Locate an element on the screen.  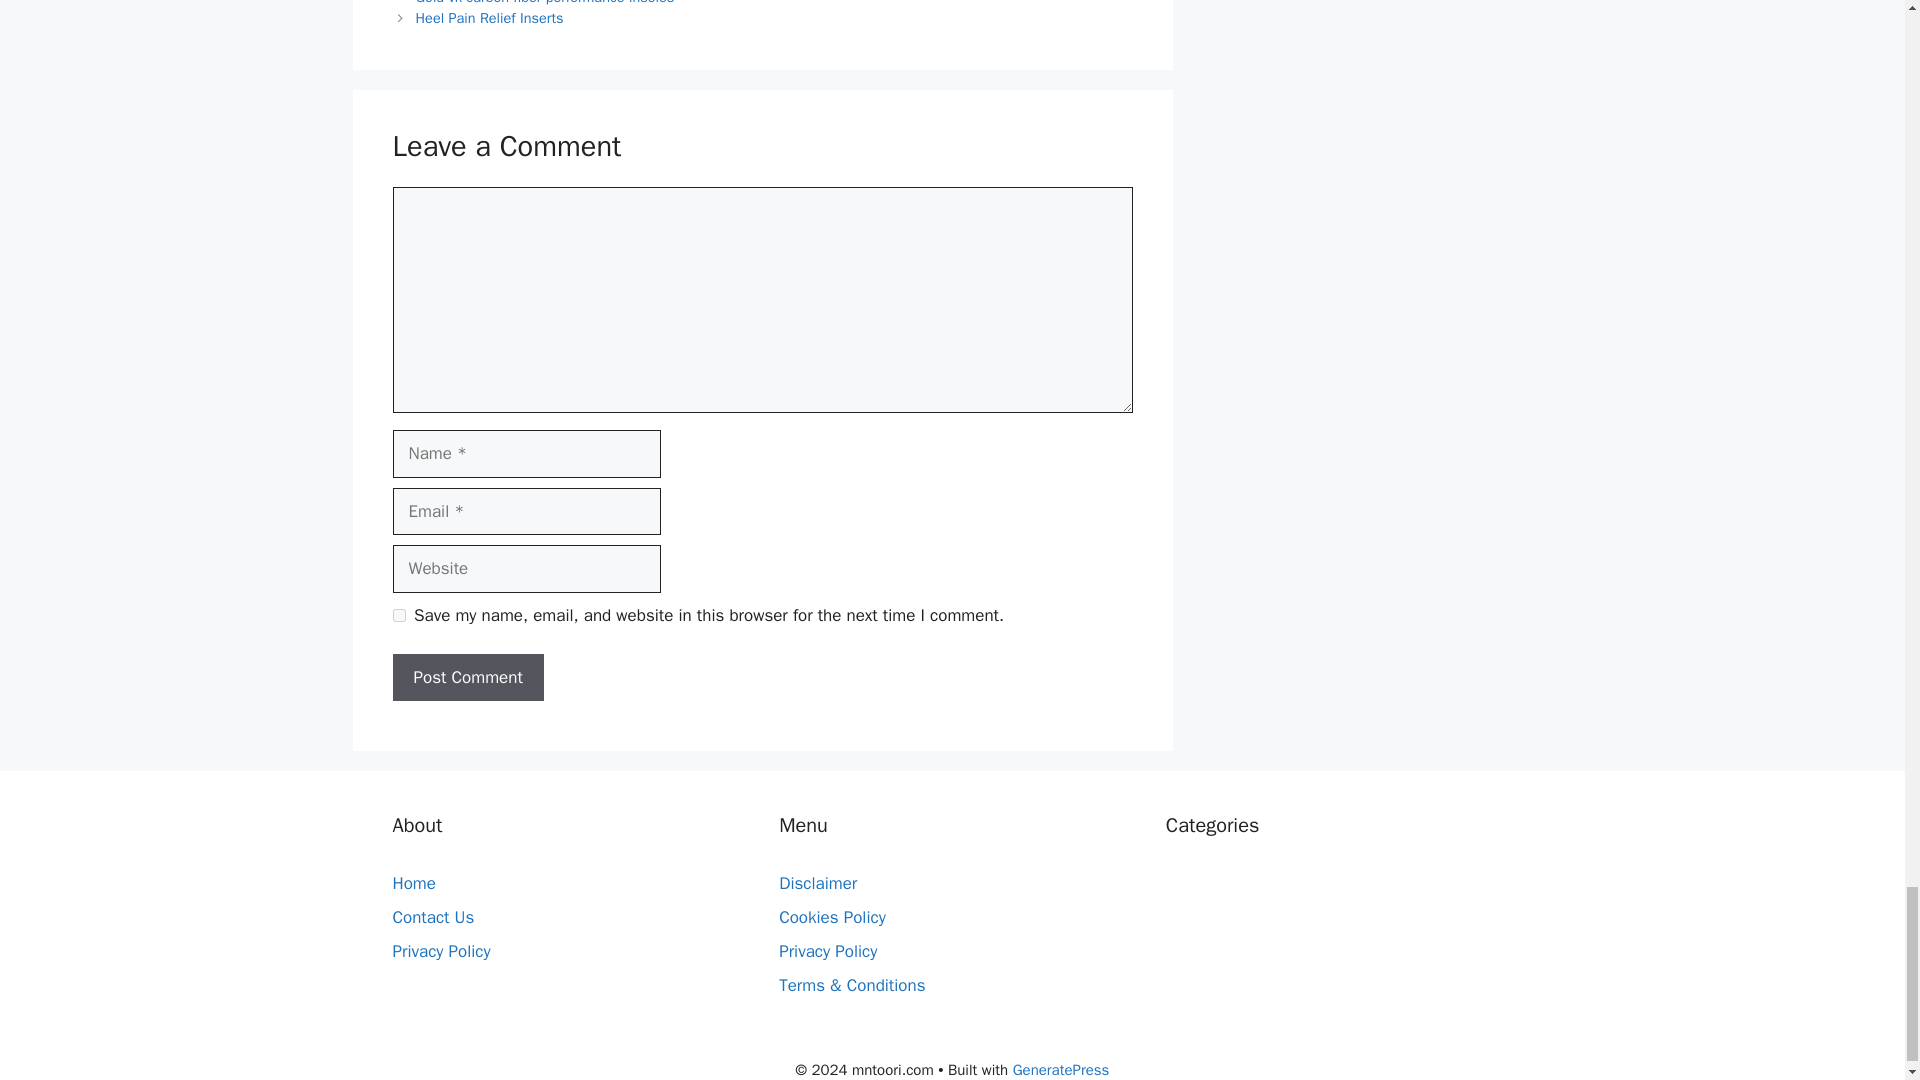
yes is located at coordinates (398, 616).